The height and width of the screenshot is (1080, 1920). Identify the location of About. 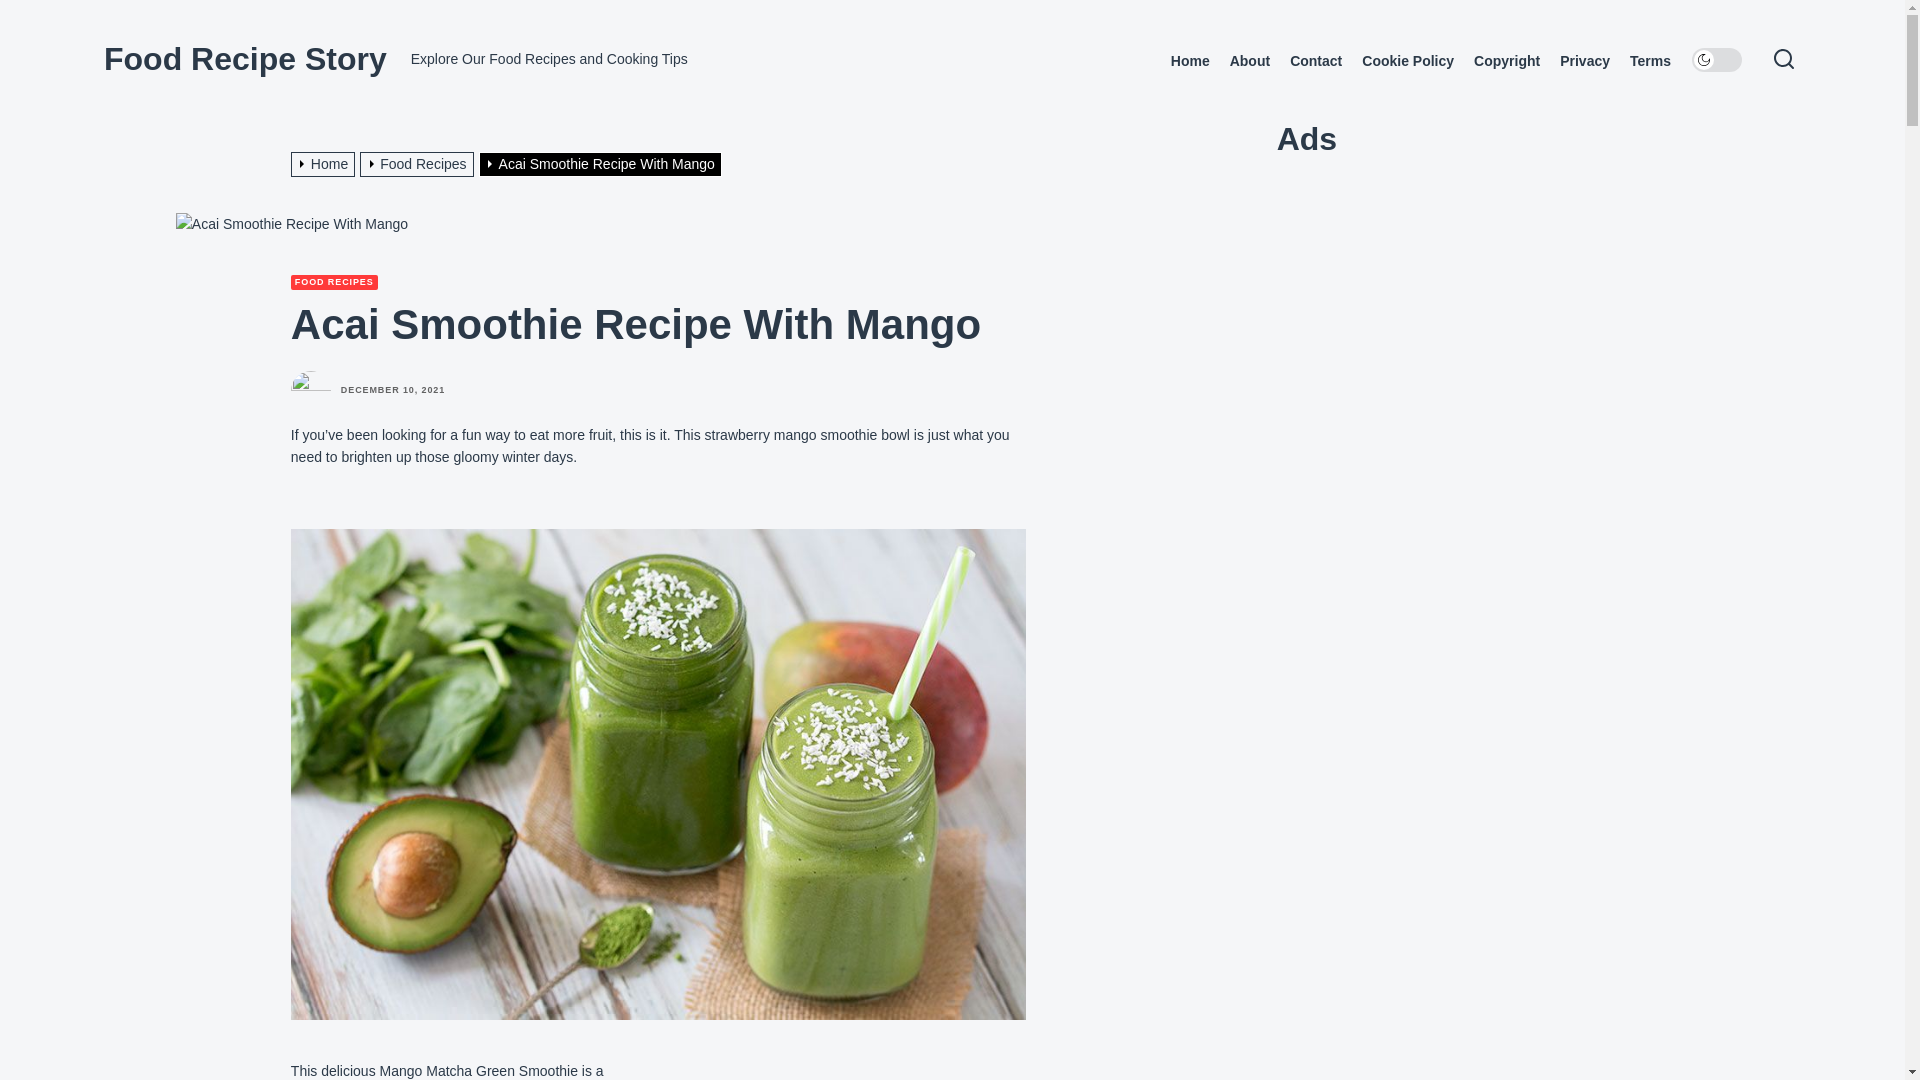
(1250, 61).